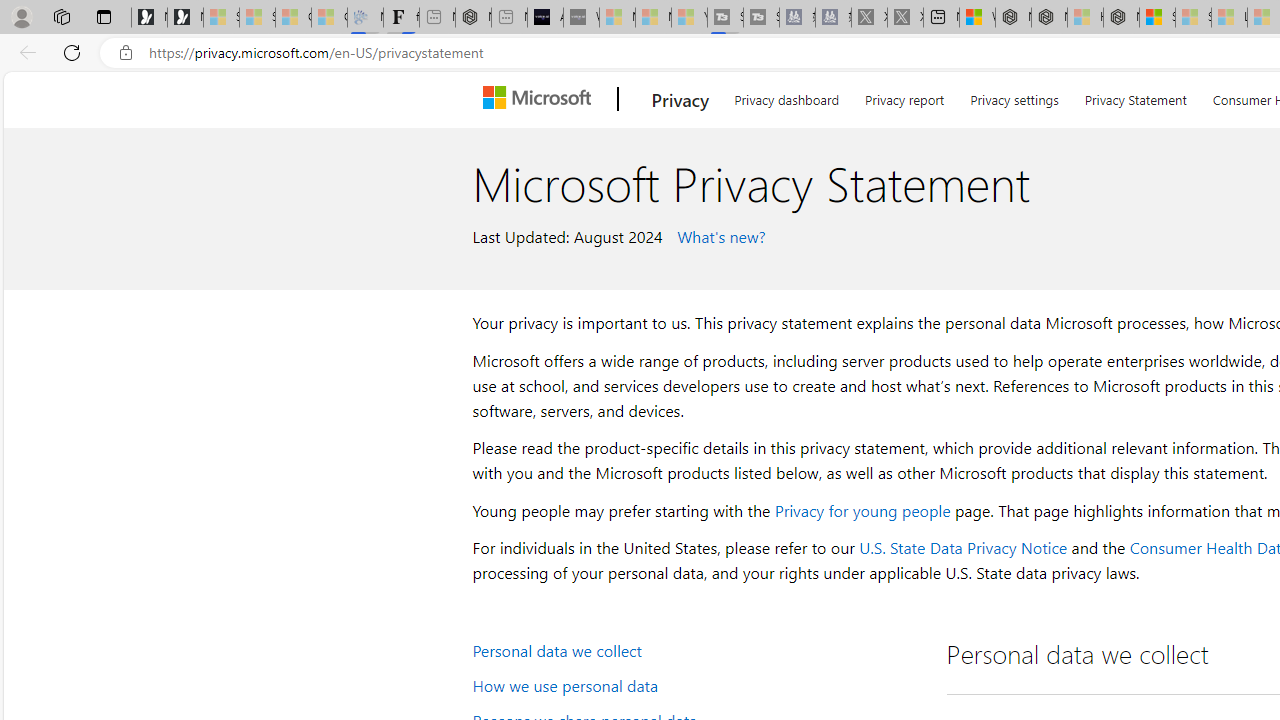  I want to click on U.S. State Data Privacy Notice, so click(962, 548).